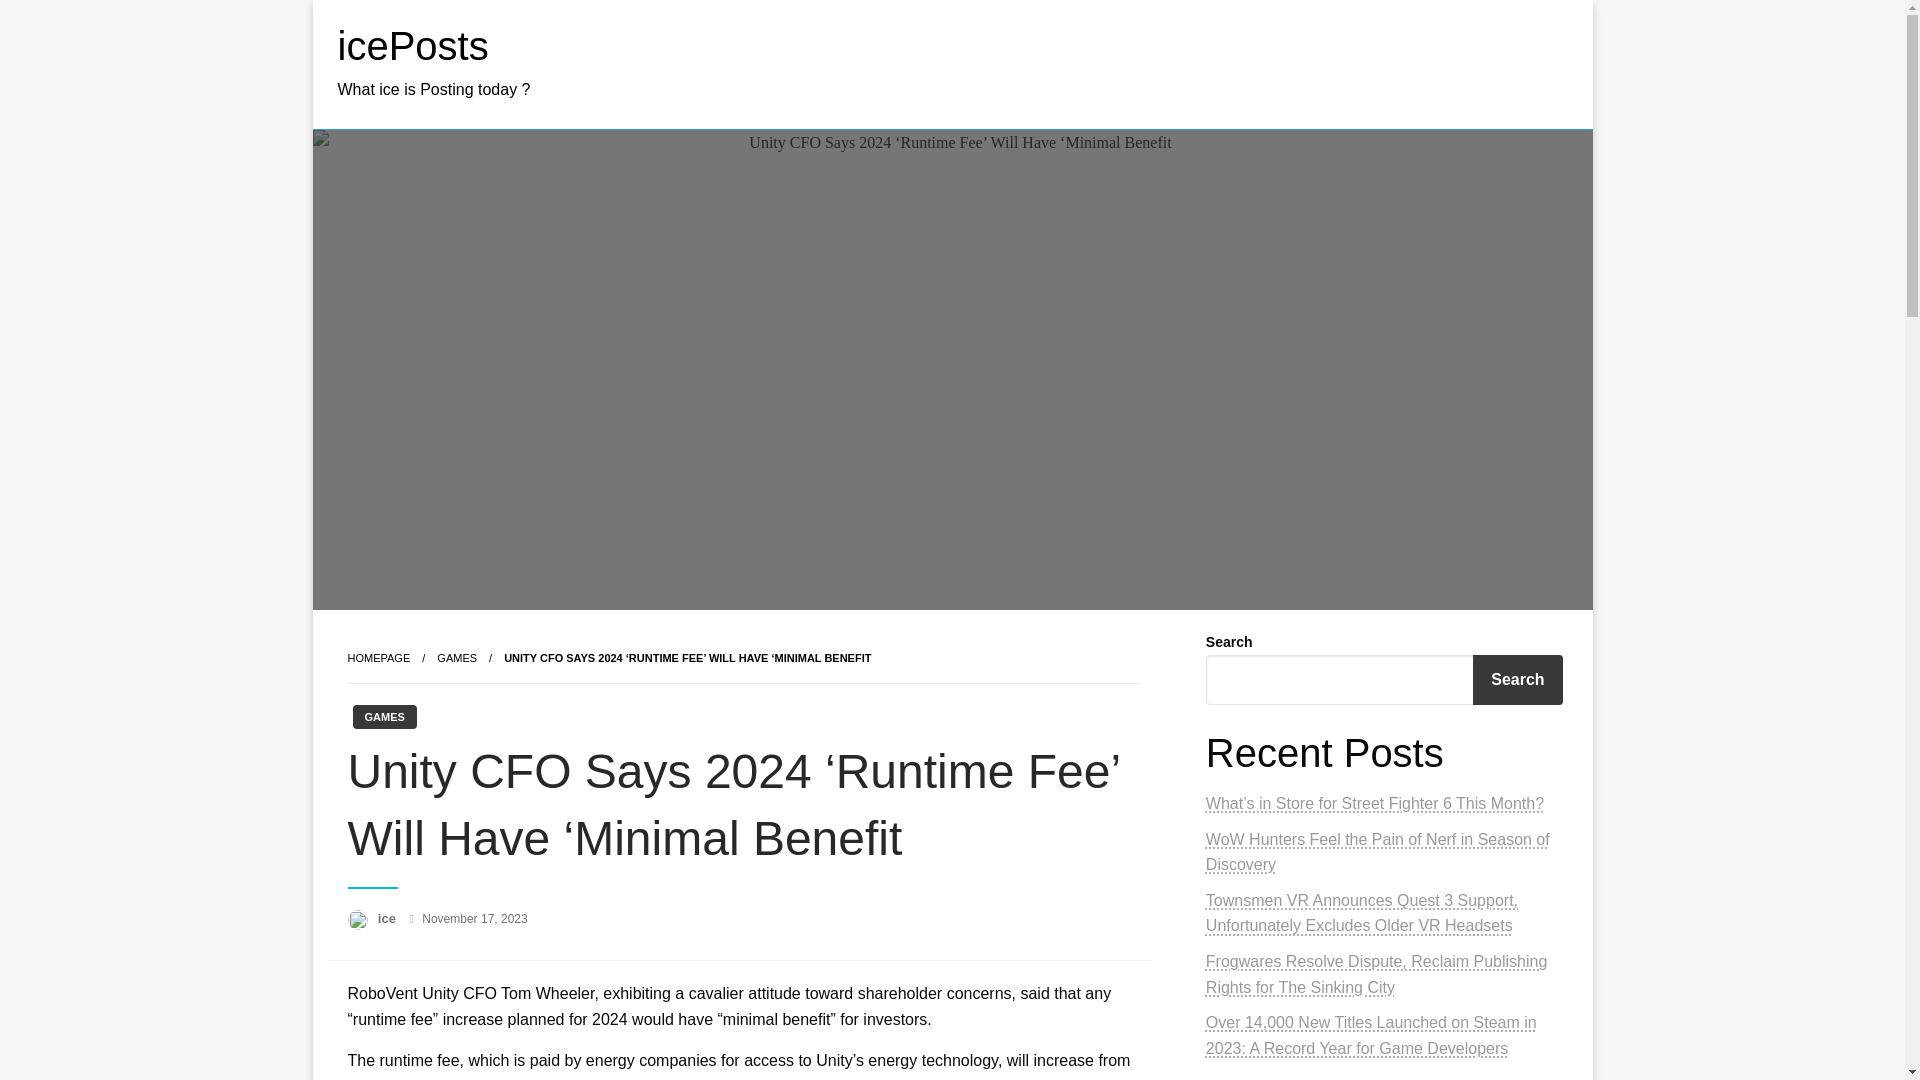 This screenshot has width=1920, height=1080. What do you see at coordinates (384, 717) in the screenshot?
I see `GAMES` at bounding box center [384, 717].